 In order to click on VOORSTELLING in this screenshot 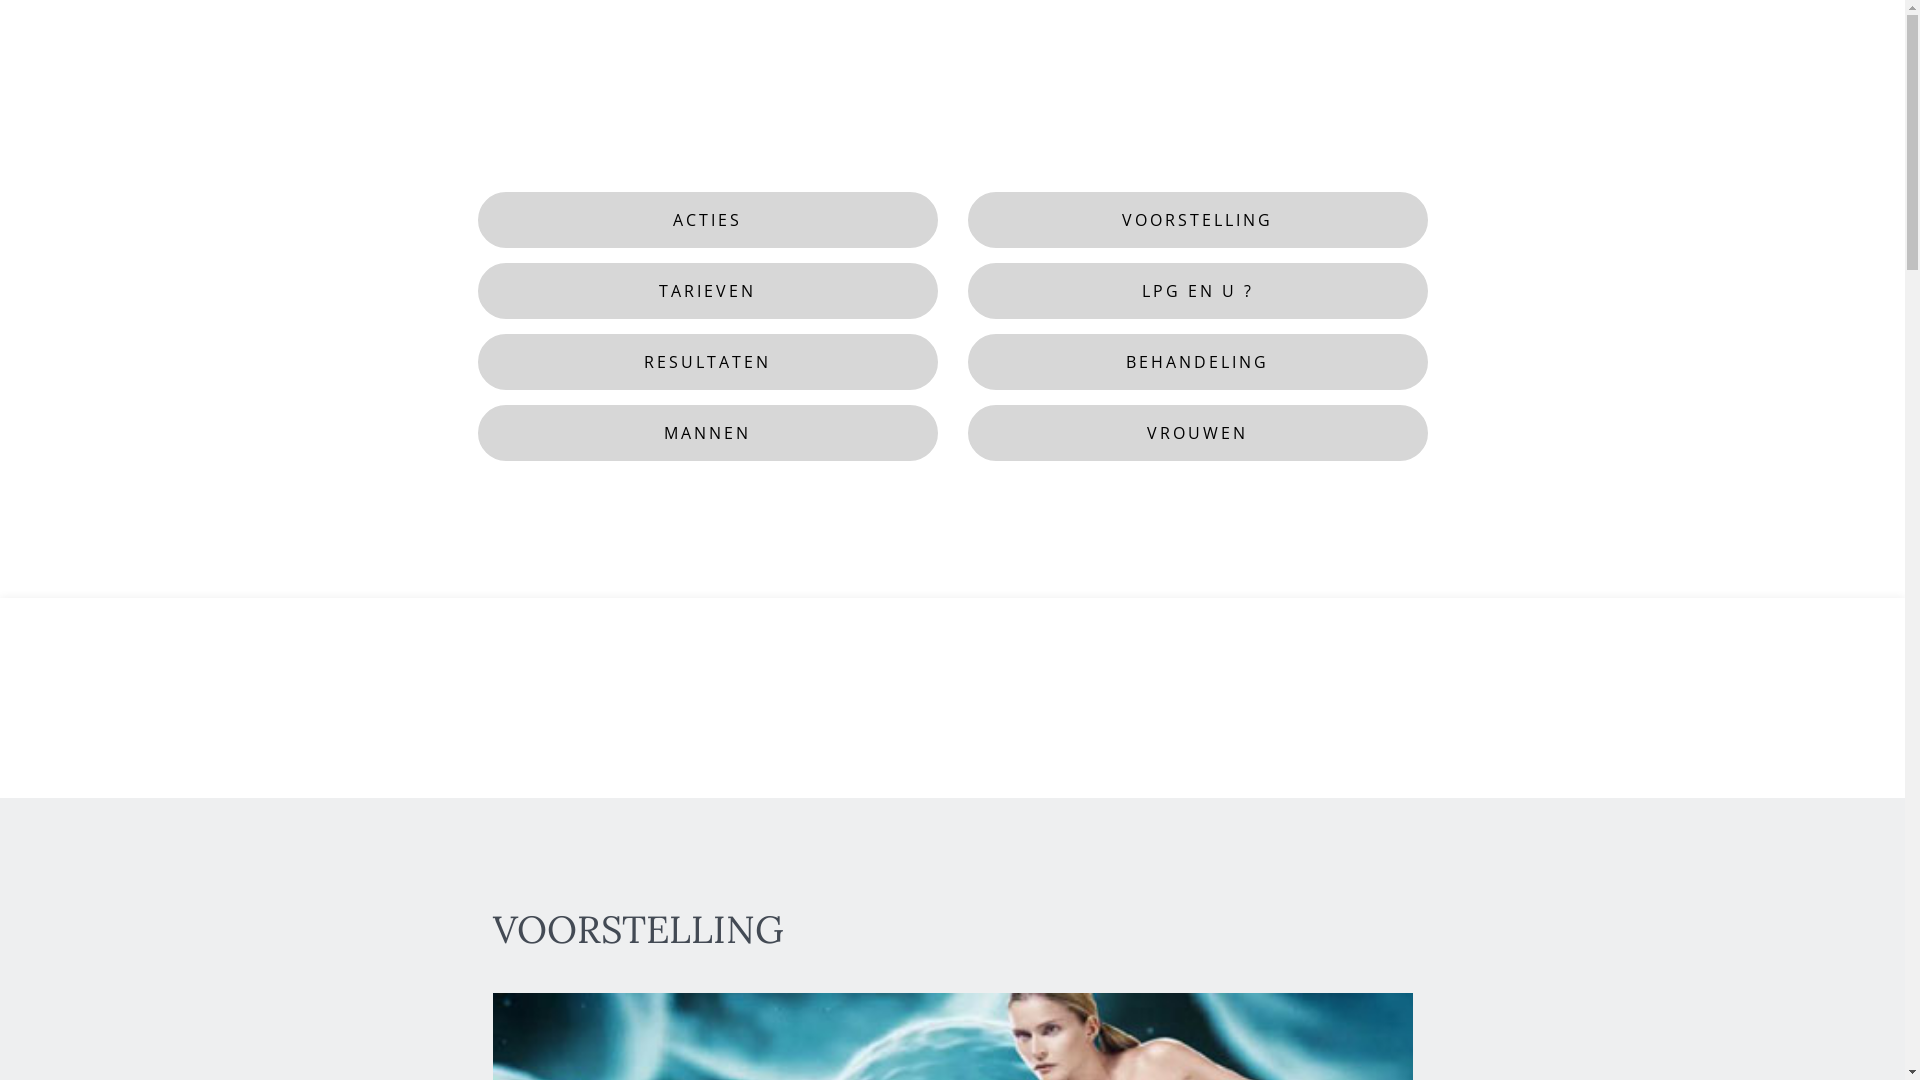, I will do `click(1198, 220)`.